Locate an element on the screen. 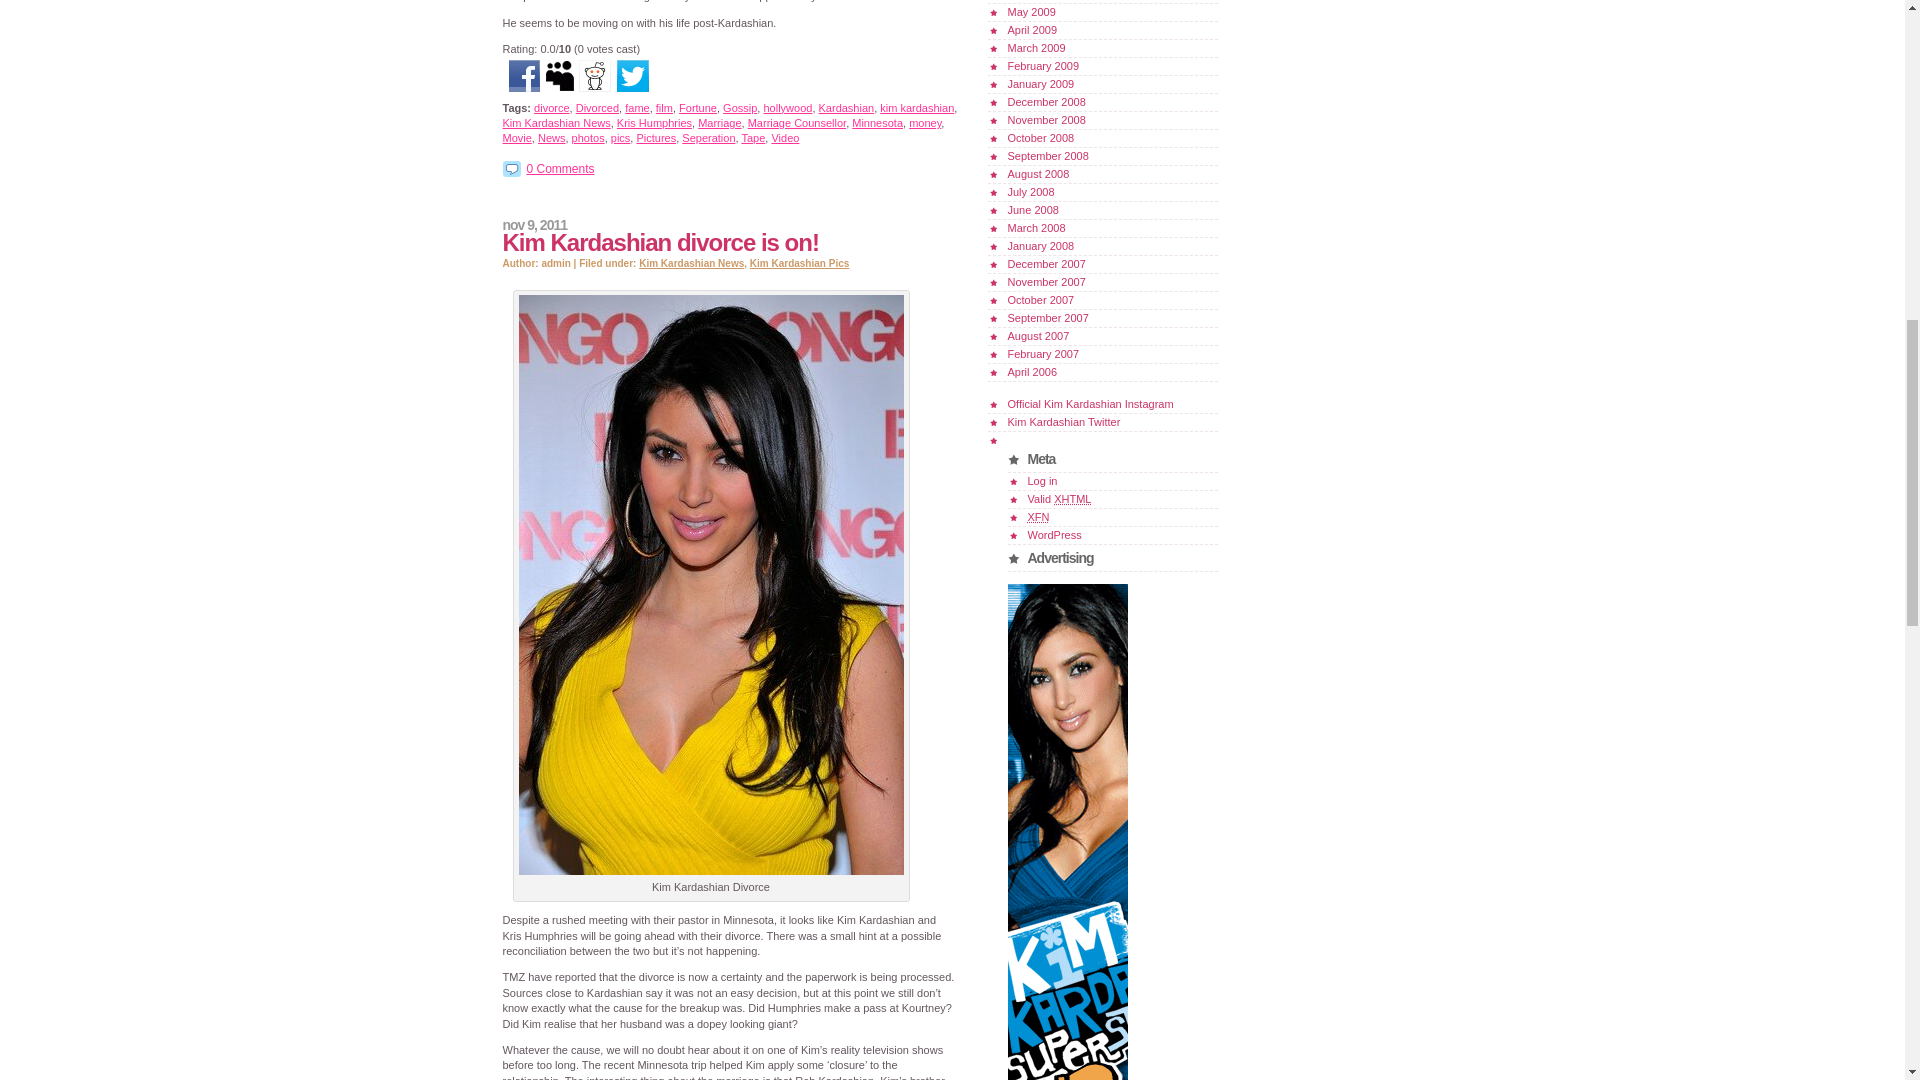 The width and height of the screenshot is (1920, 1080). Kardashian is located at coordinates (847, 108).